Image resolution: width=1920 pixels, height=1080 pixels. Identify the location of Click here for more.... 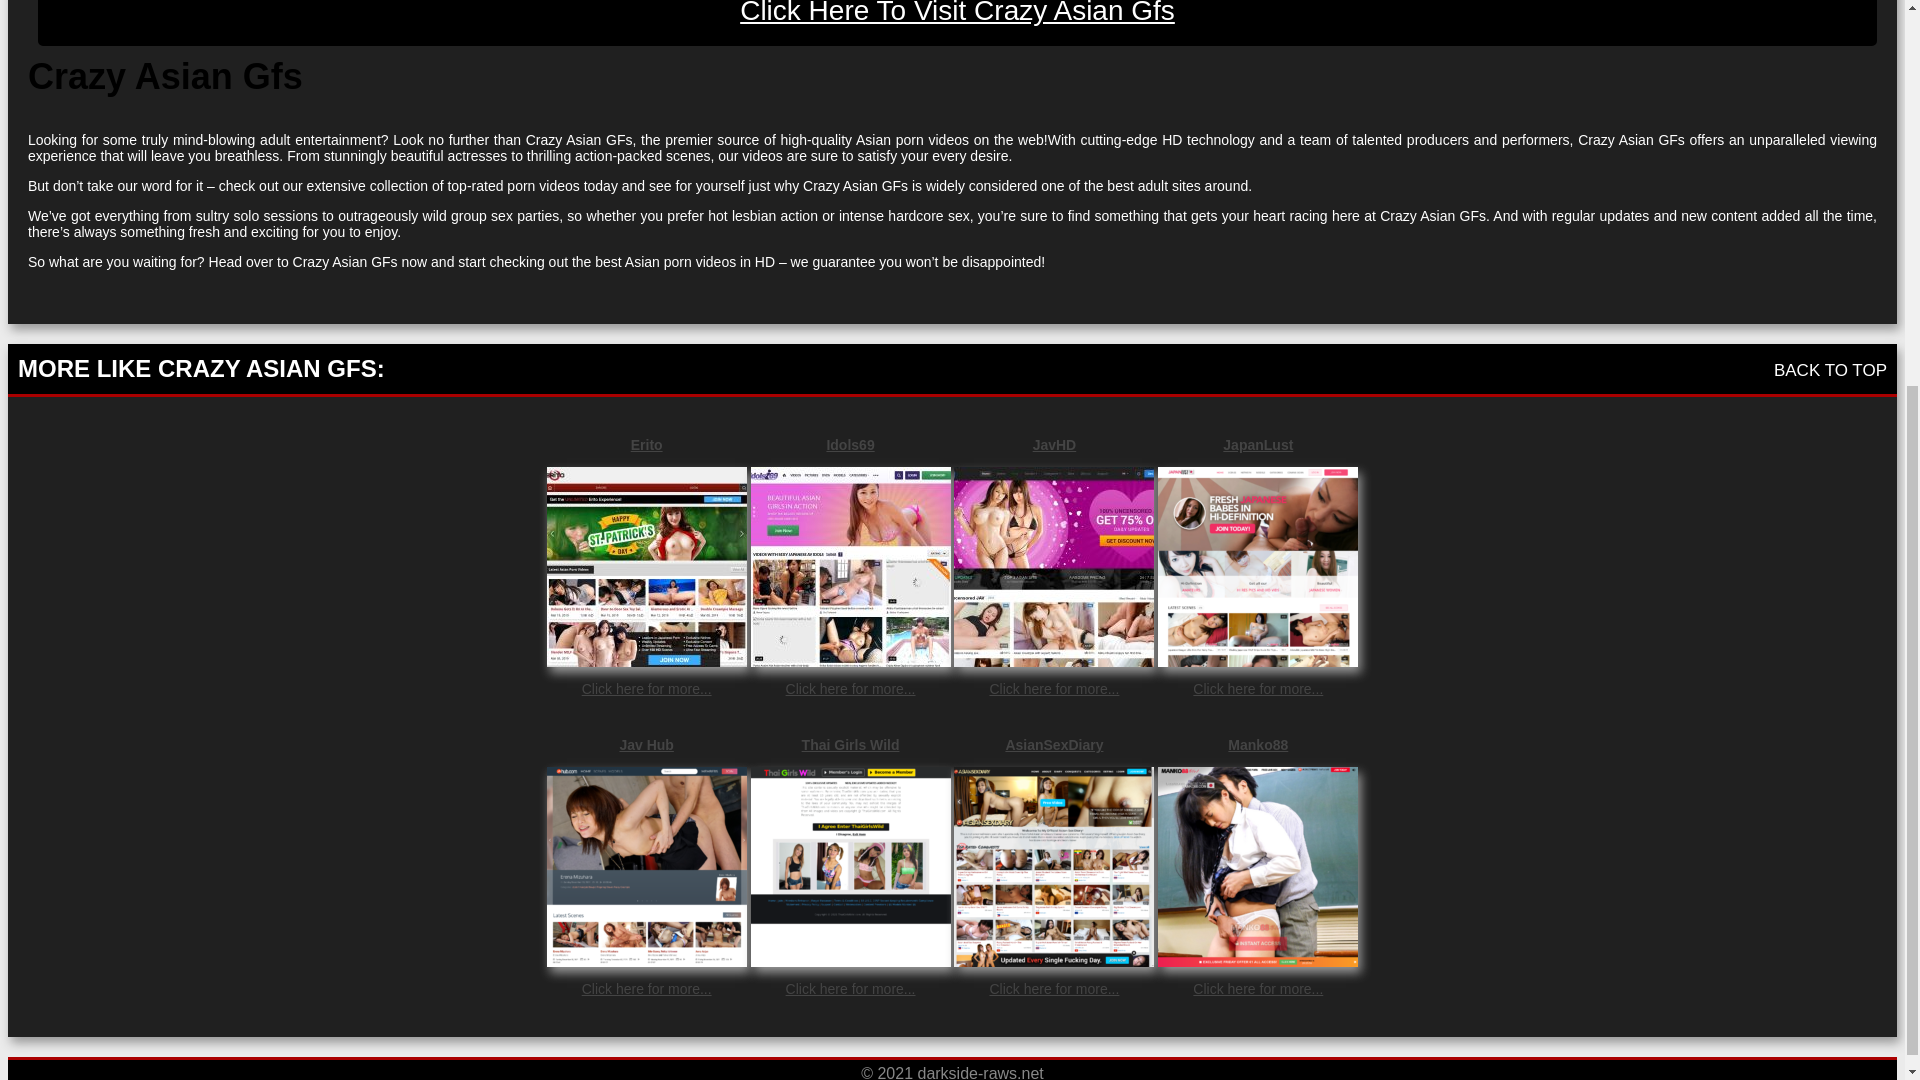
(1257, 988).